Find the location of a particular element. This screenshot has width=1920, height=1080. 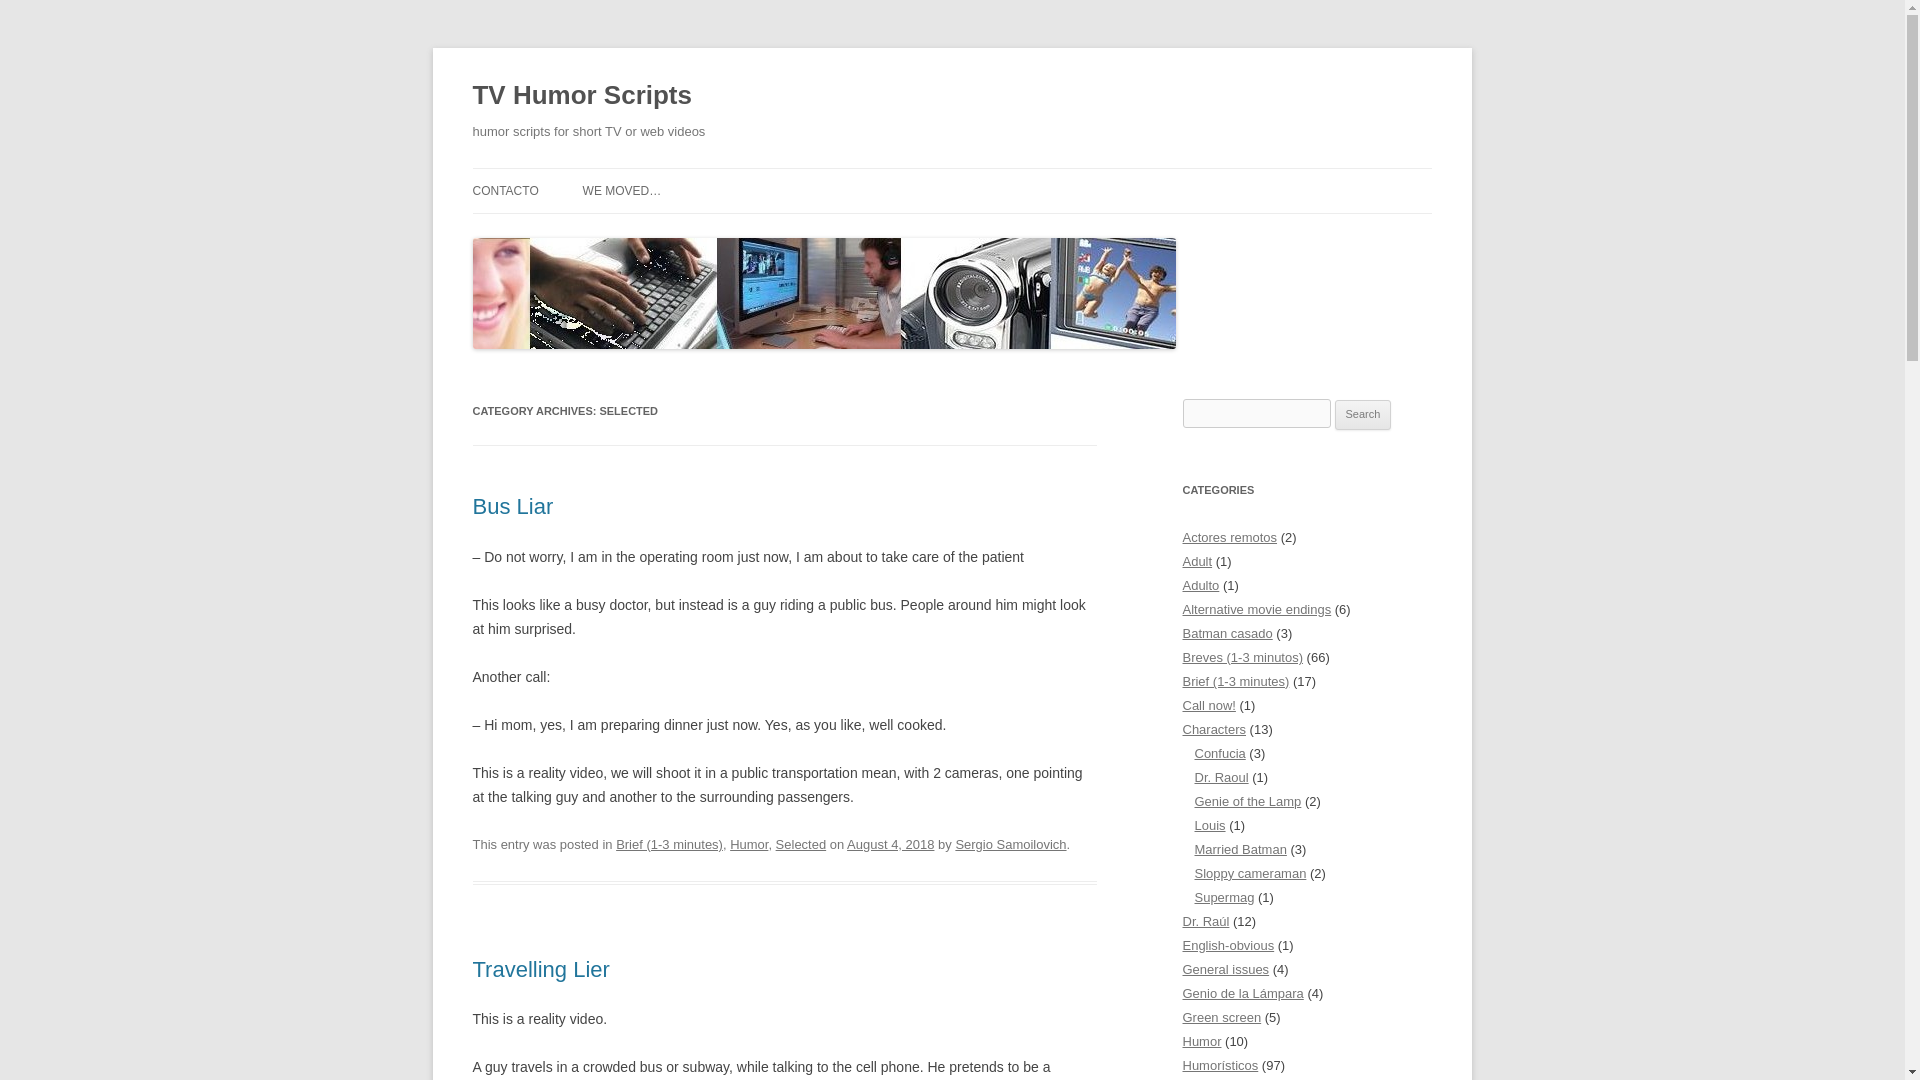

Humor is located at coordinates (748, 844).